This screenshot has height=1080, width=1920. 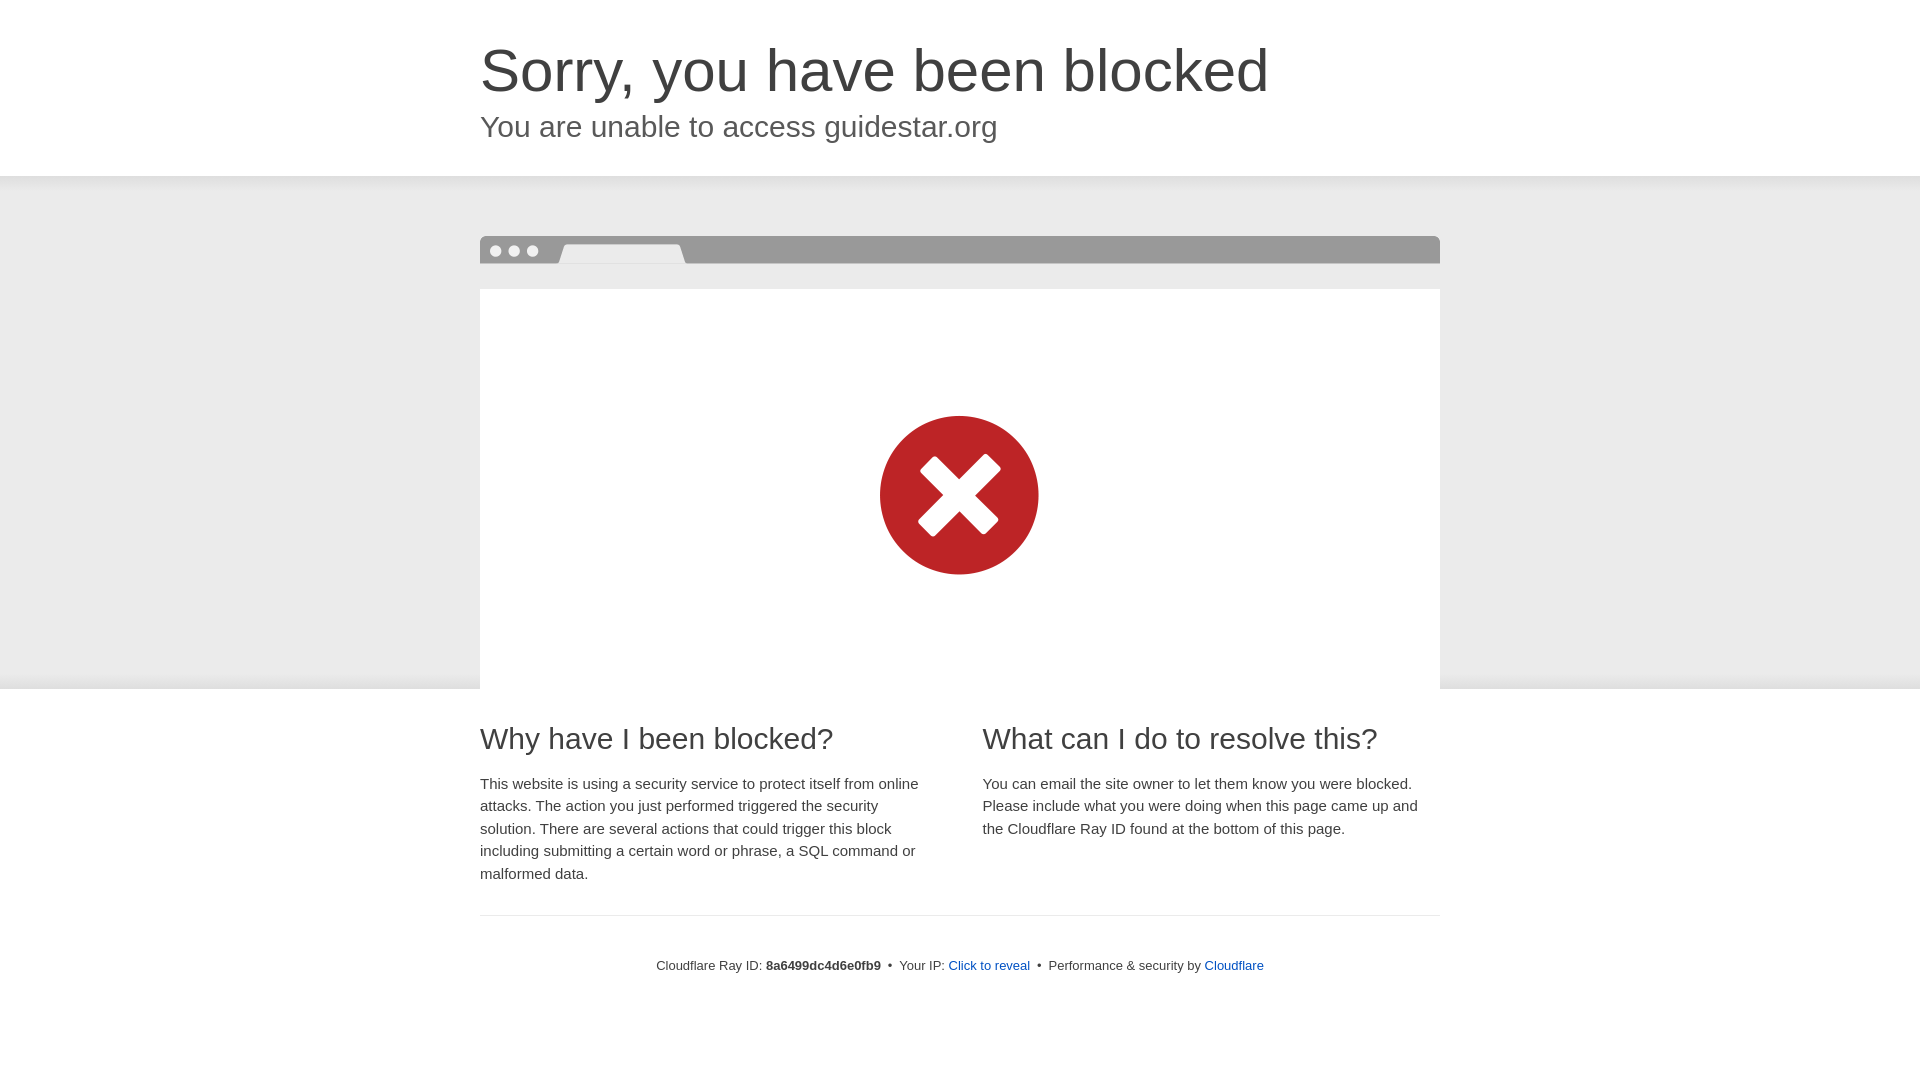 I want to click on Click to reveal, so click(x=990, y=966).